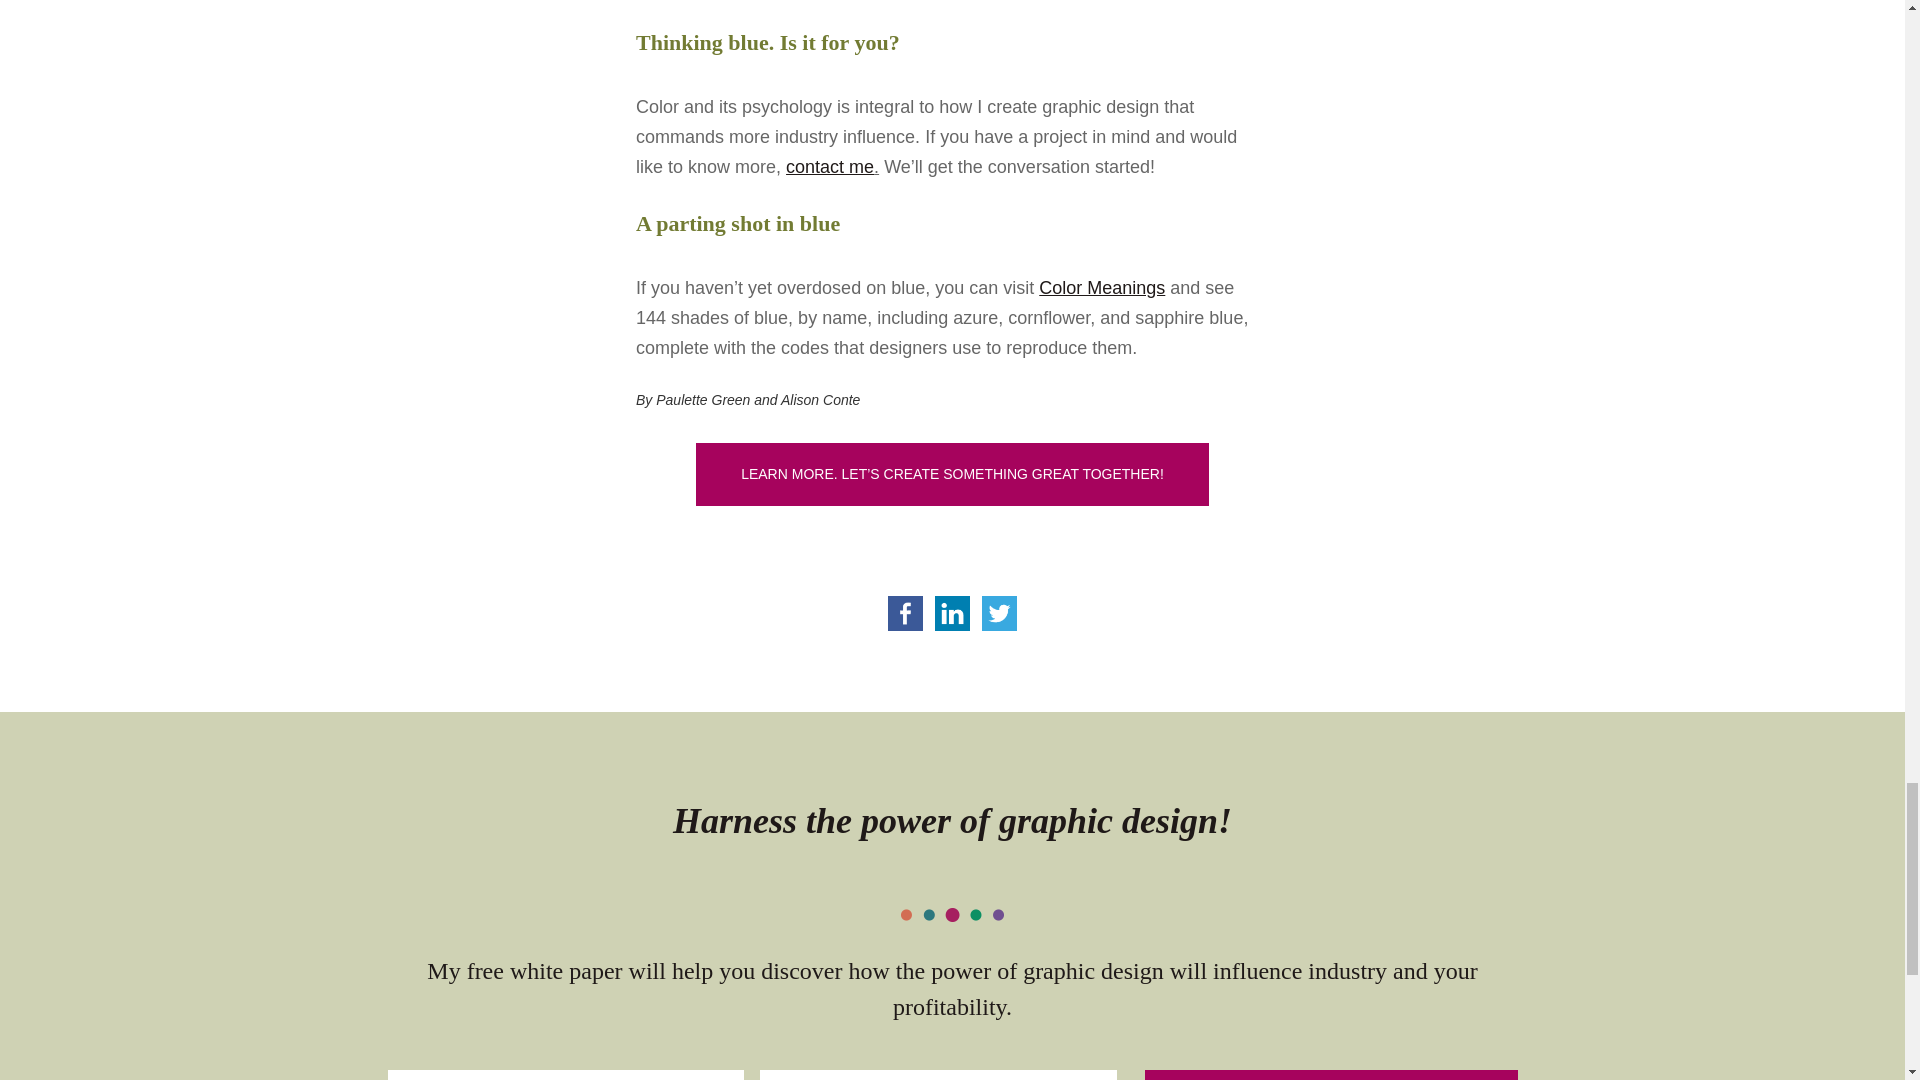  I want to click on LinkedIn, so click(952, 613).